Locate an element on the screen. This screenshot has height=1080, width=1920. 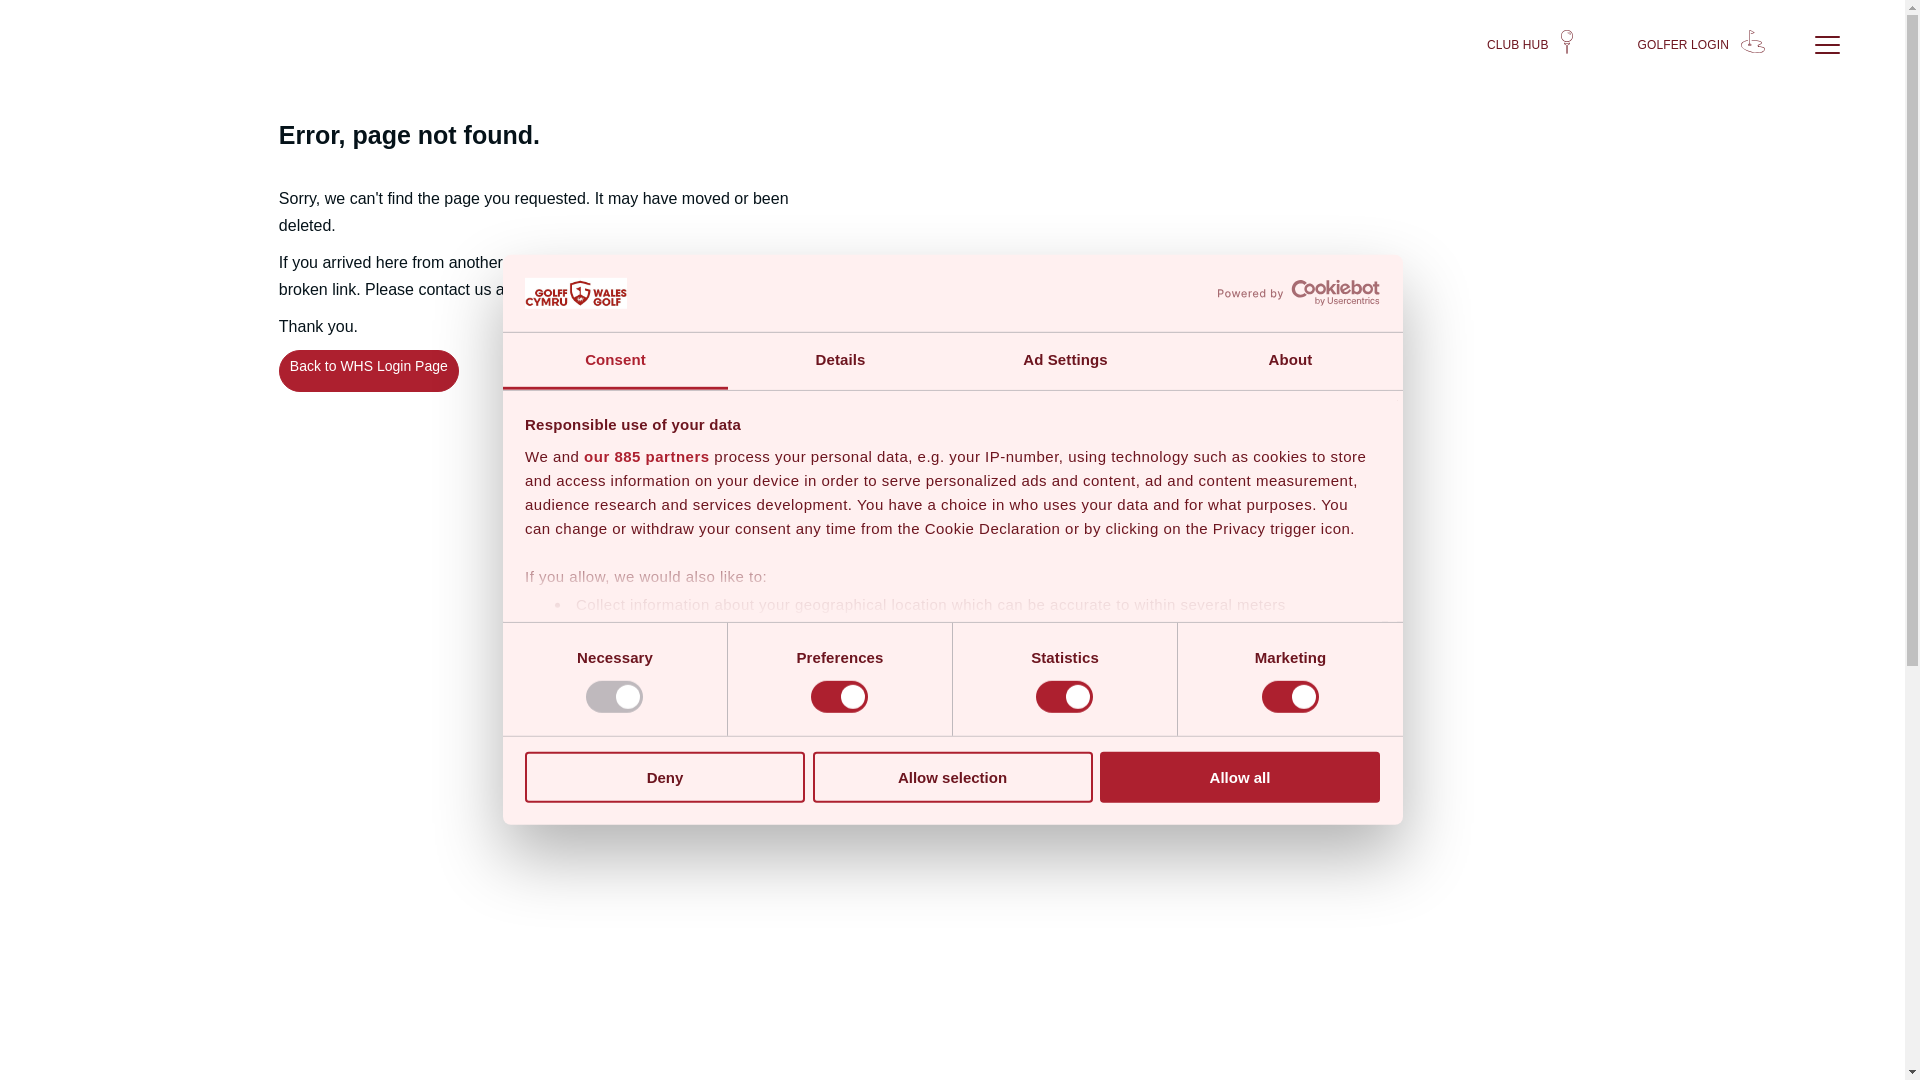
our 885 partners is located at coordinates (646, 456).